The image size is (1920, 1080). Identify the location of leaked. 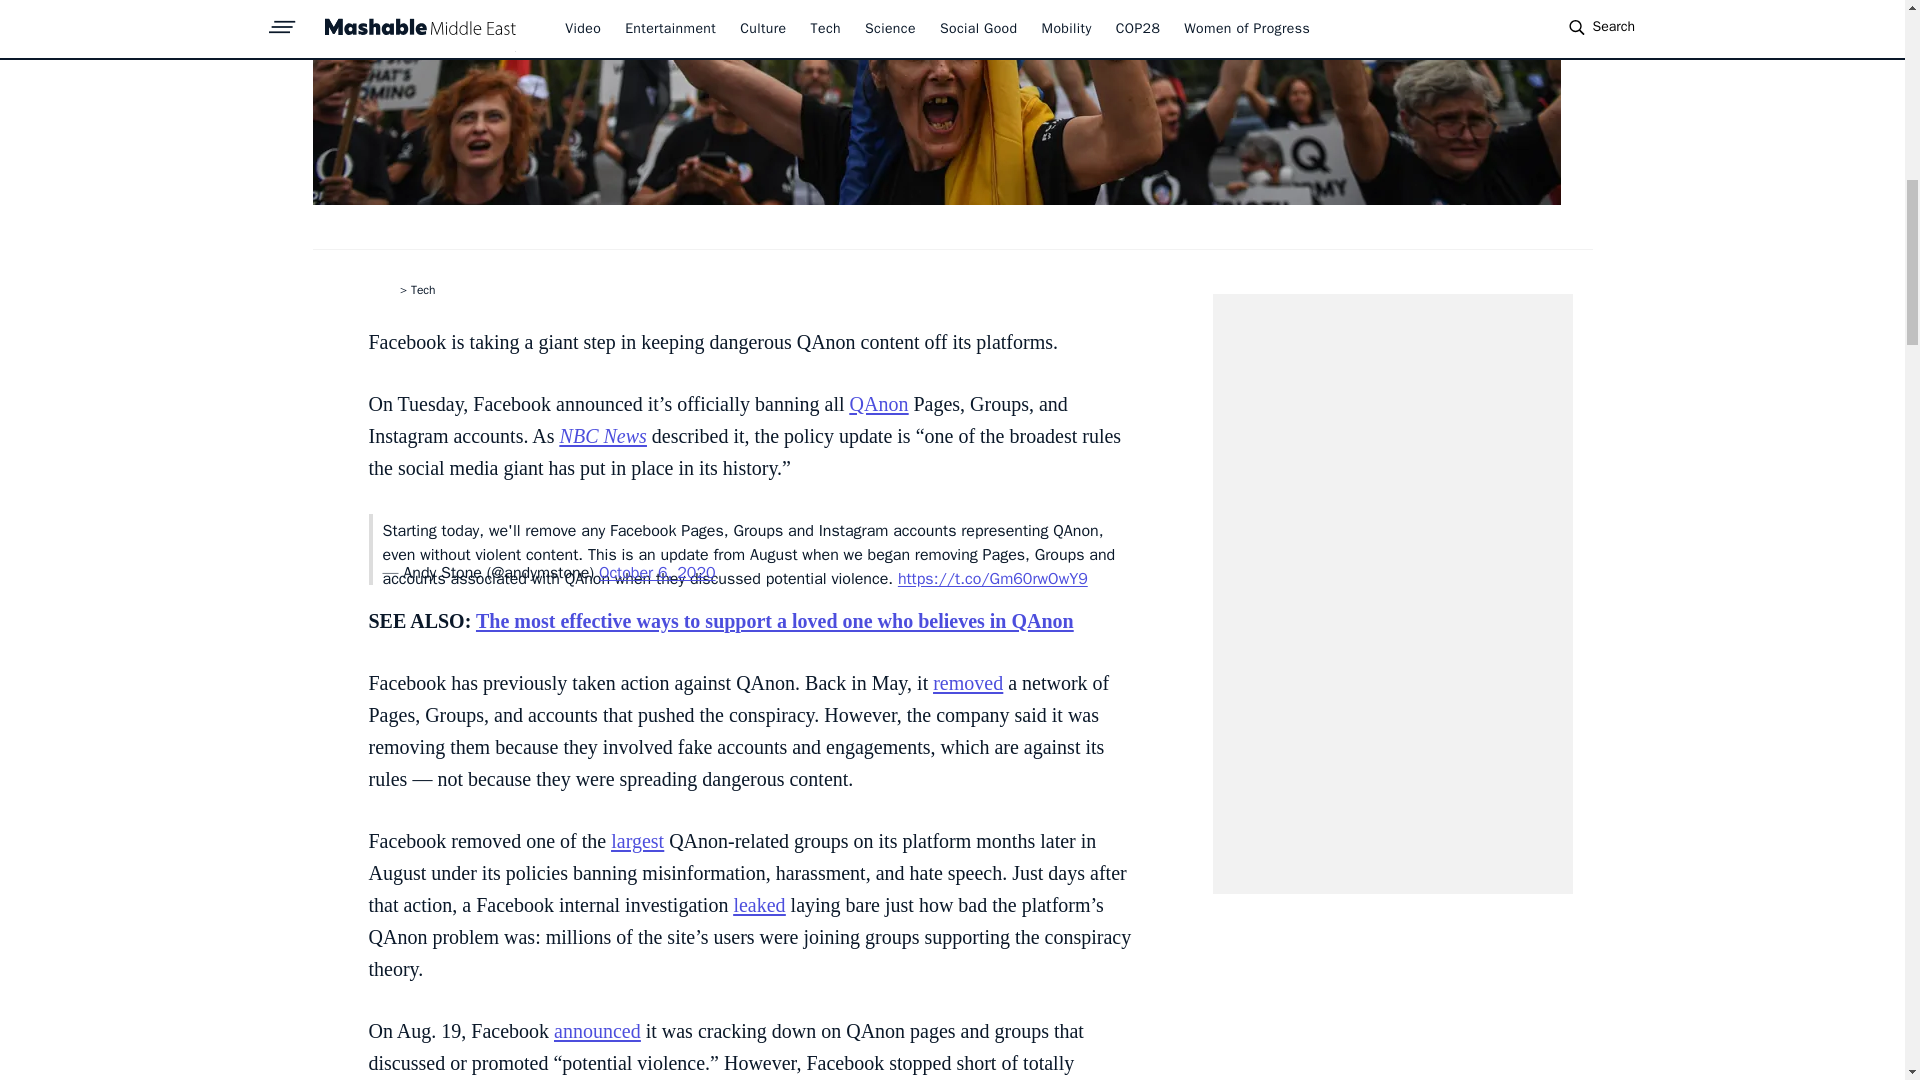
(759, 904).